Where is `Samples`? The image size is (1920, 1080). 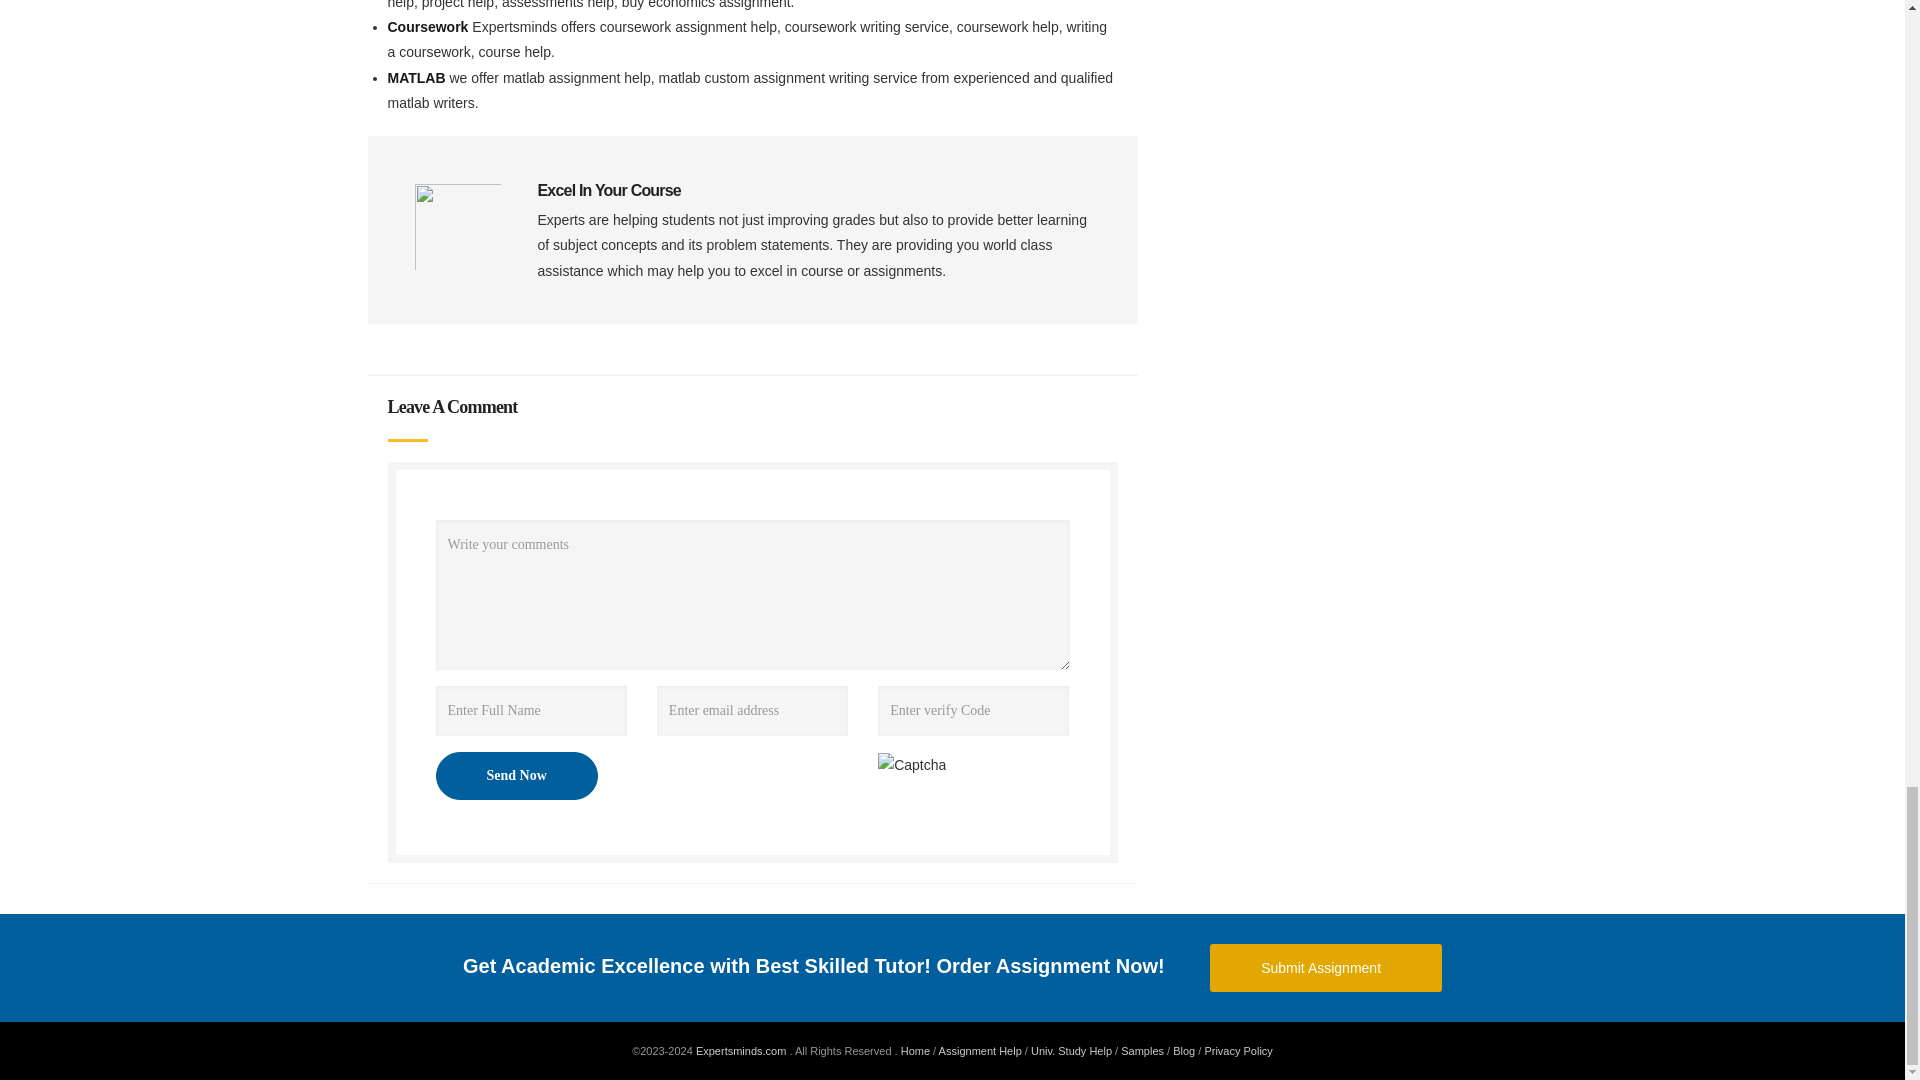 Samples is located at coordinates (1142, 1051).